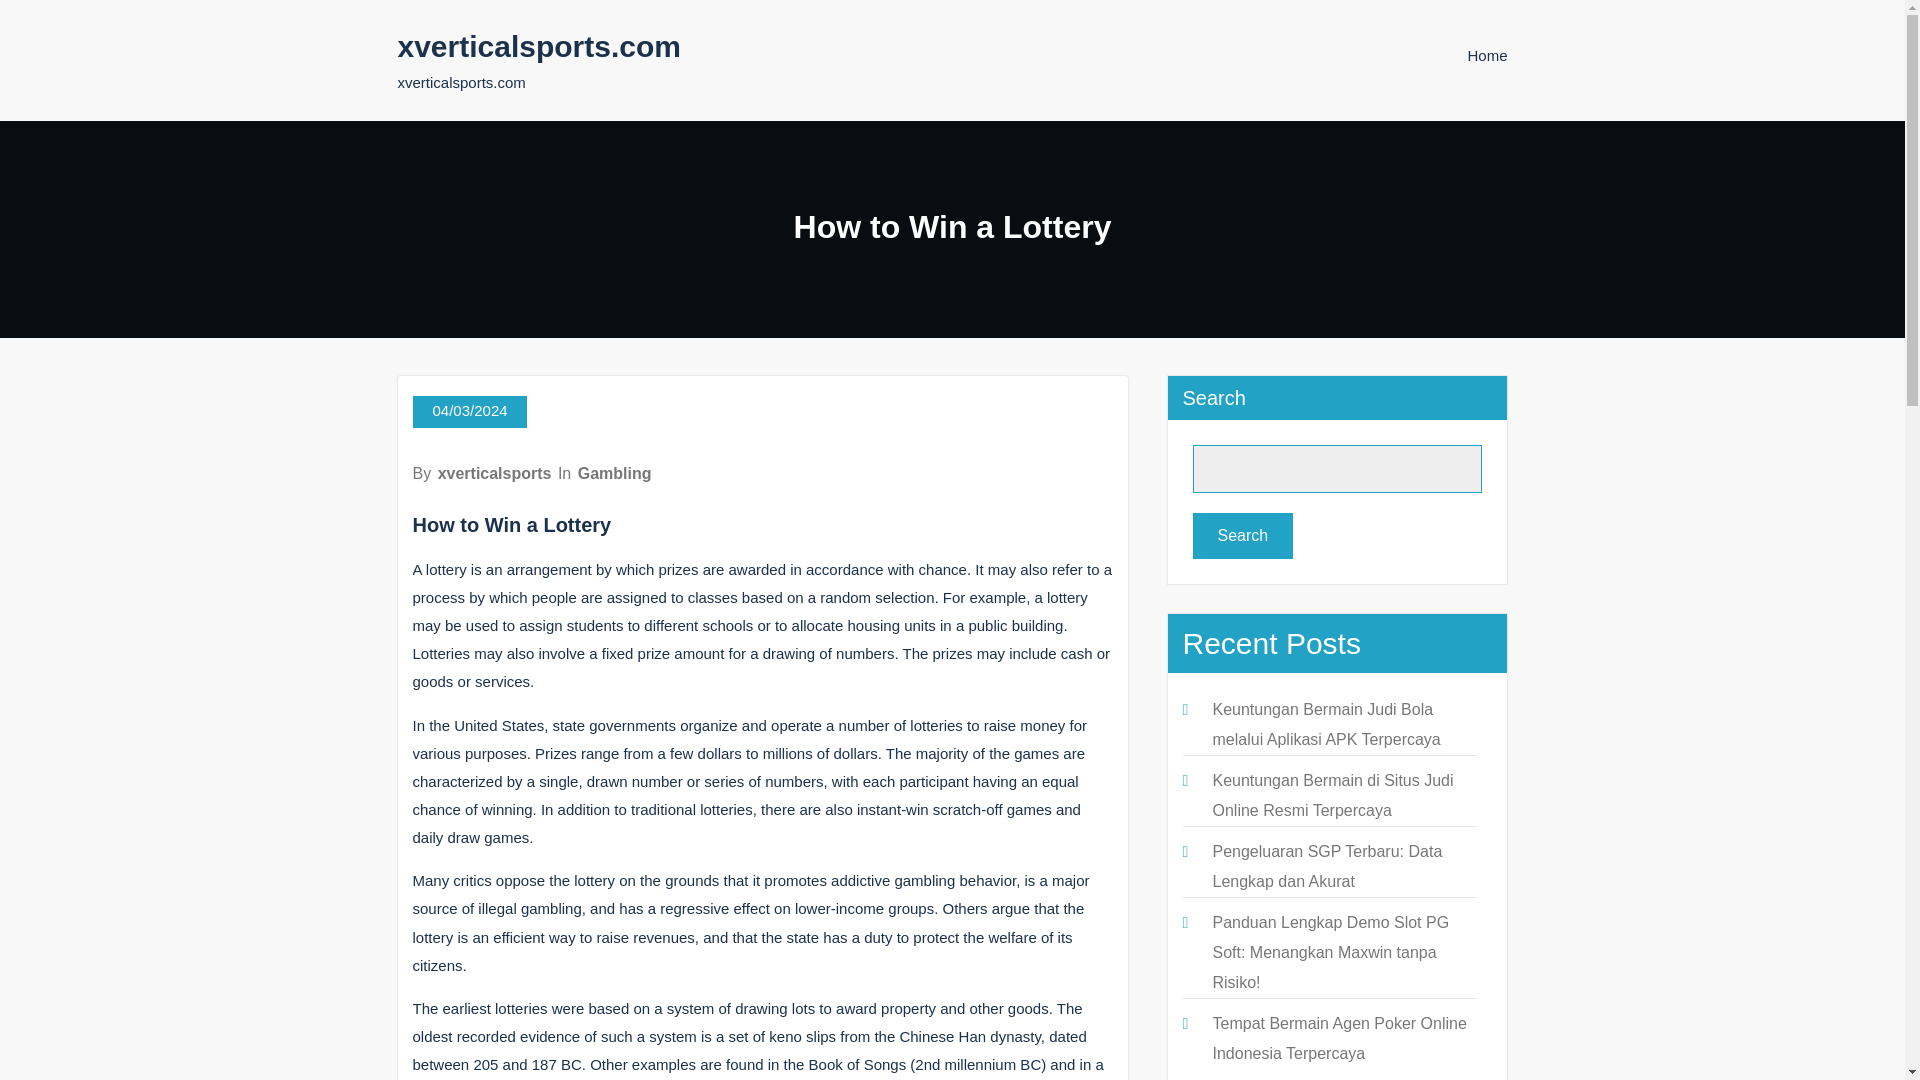 This screenshot has width=1920, height=1080. I want to click on Keuntungan Bermain Judi Bola melalui Aplikasi APK Terpercaya, so click(1326, 724).